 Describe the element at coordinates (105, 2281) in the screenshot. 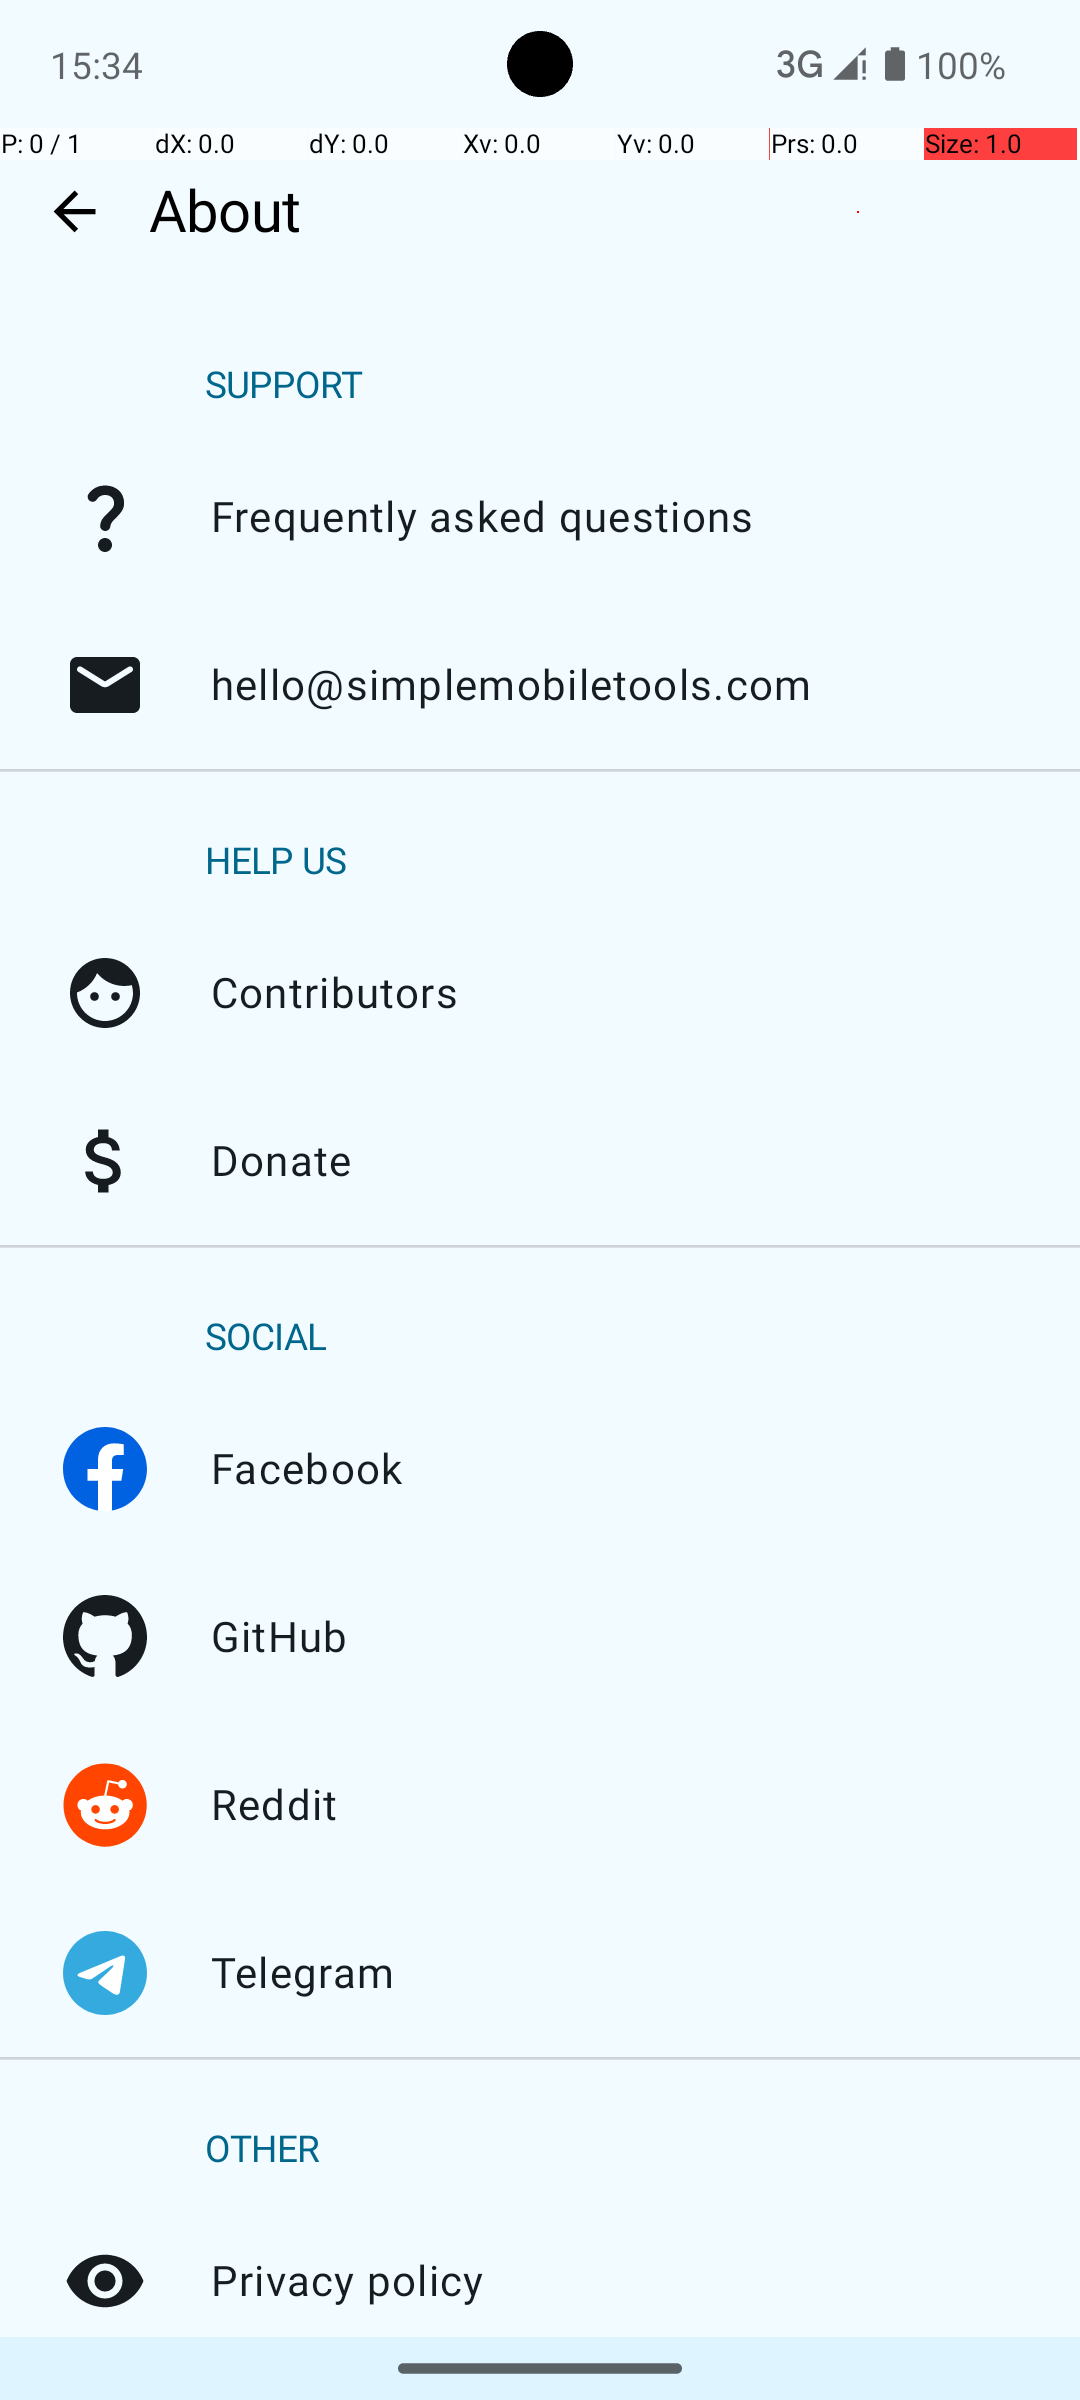

I see `Privacy policy` at that location.